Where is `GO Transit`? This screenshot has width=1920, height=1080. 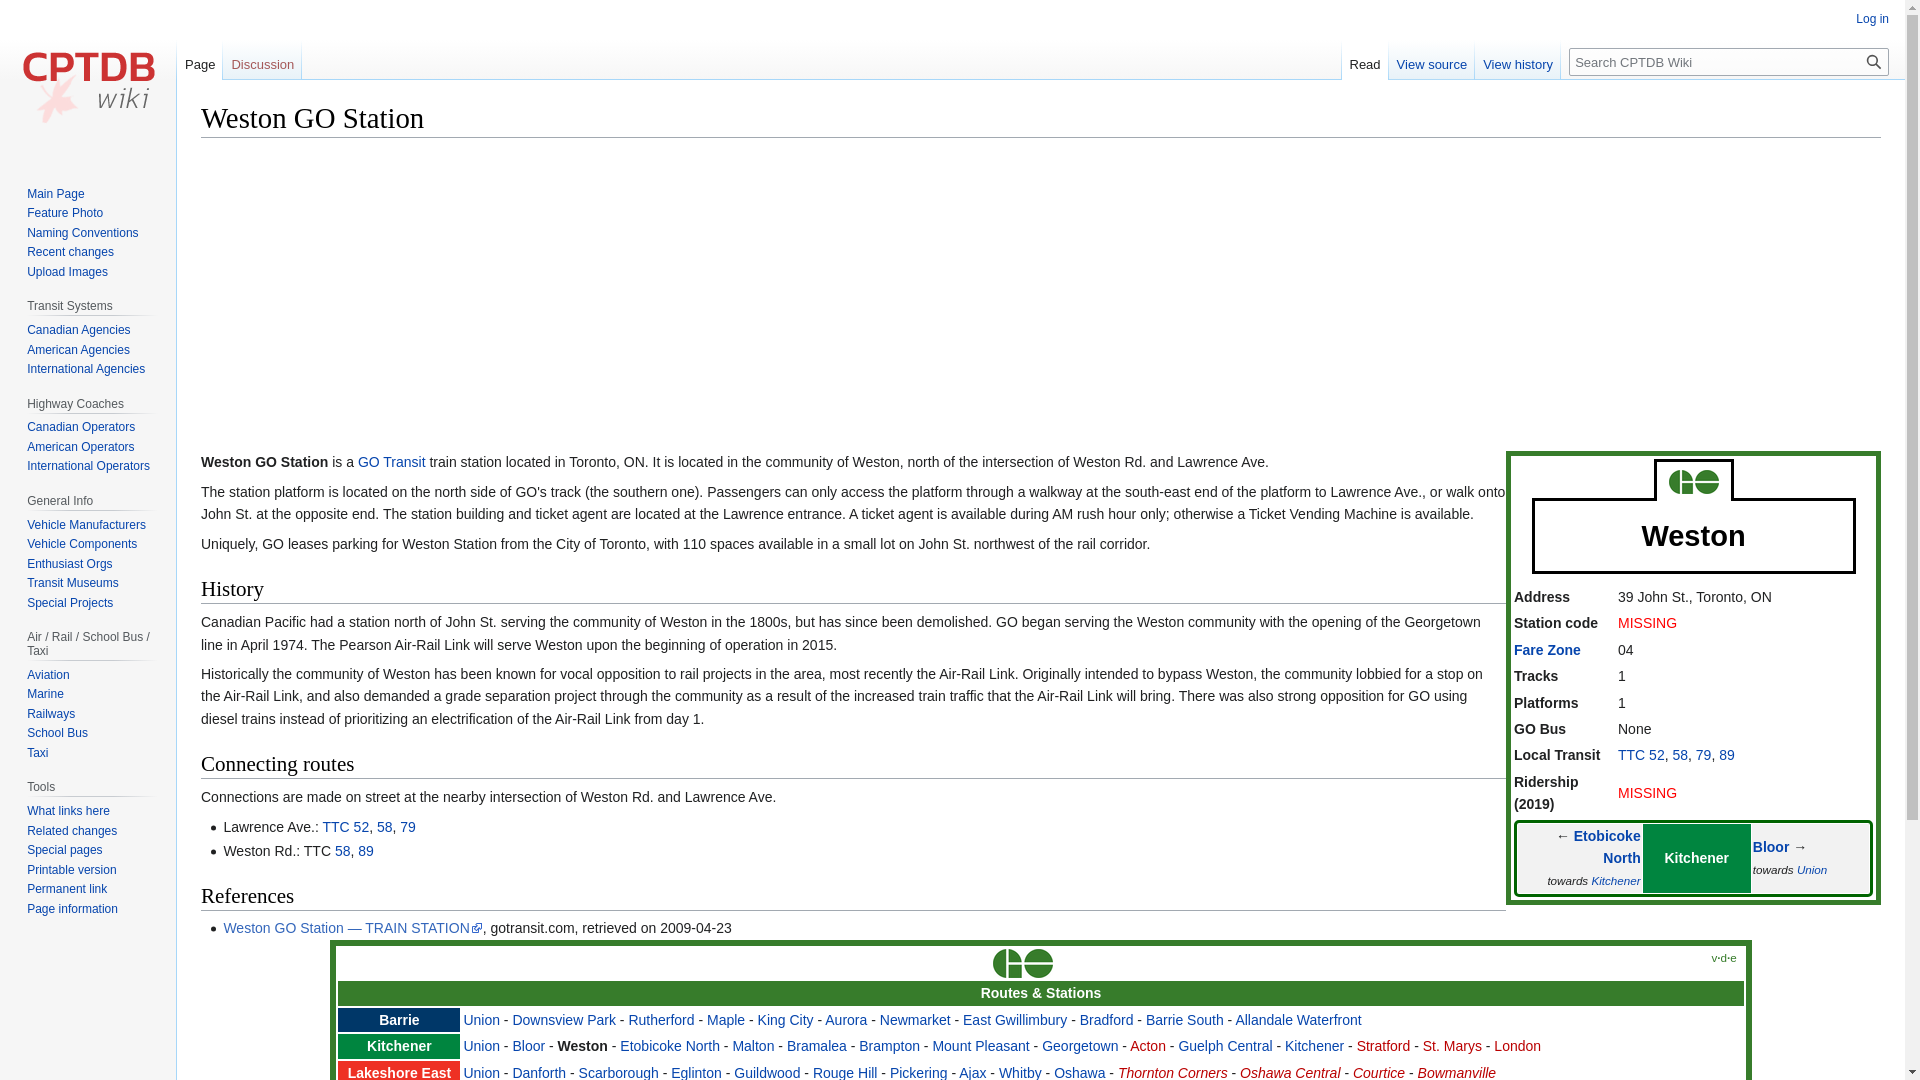 GO Transit is located at coordinates (392, 461).